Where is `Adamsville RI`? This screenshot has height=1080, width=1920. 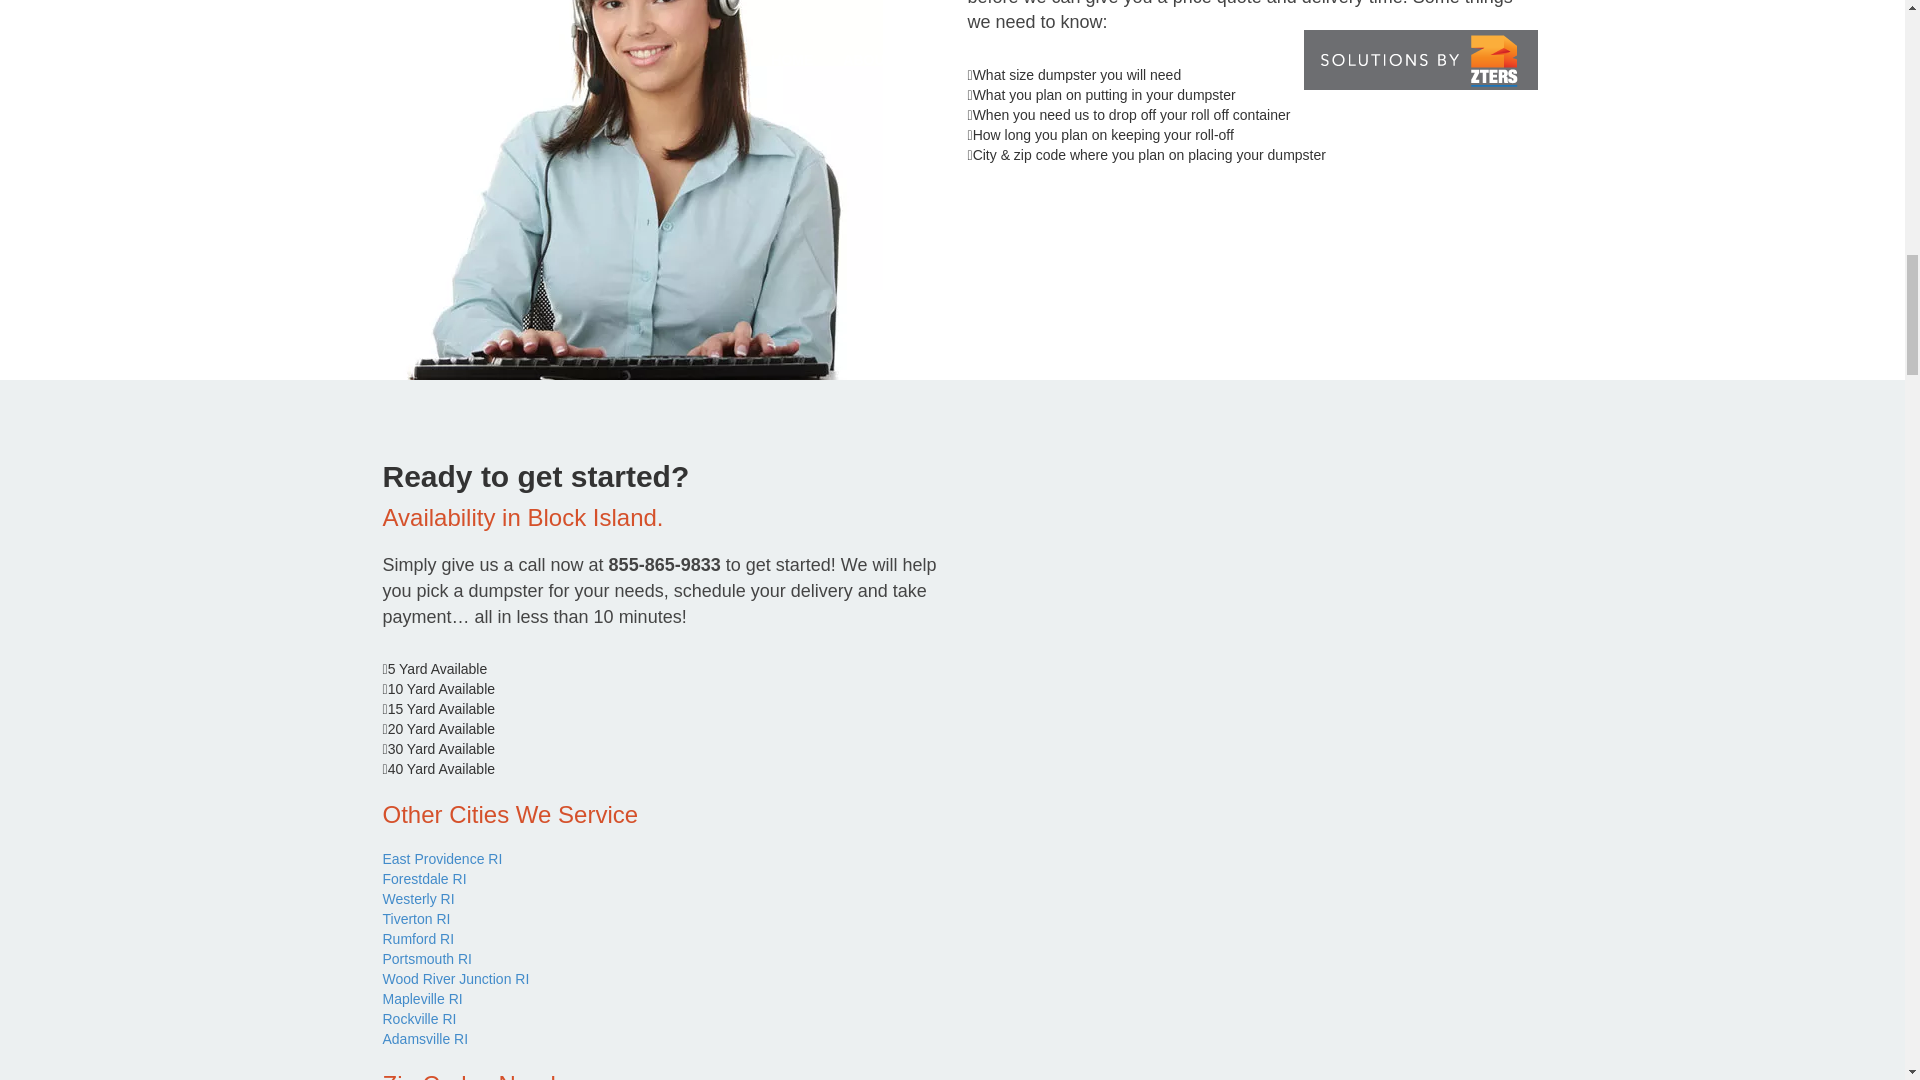
Adamsville RI is located at coordinates (425, 1038).